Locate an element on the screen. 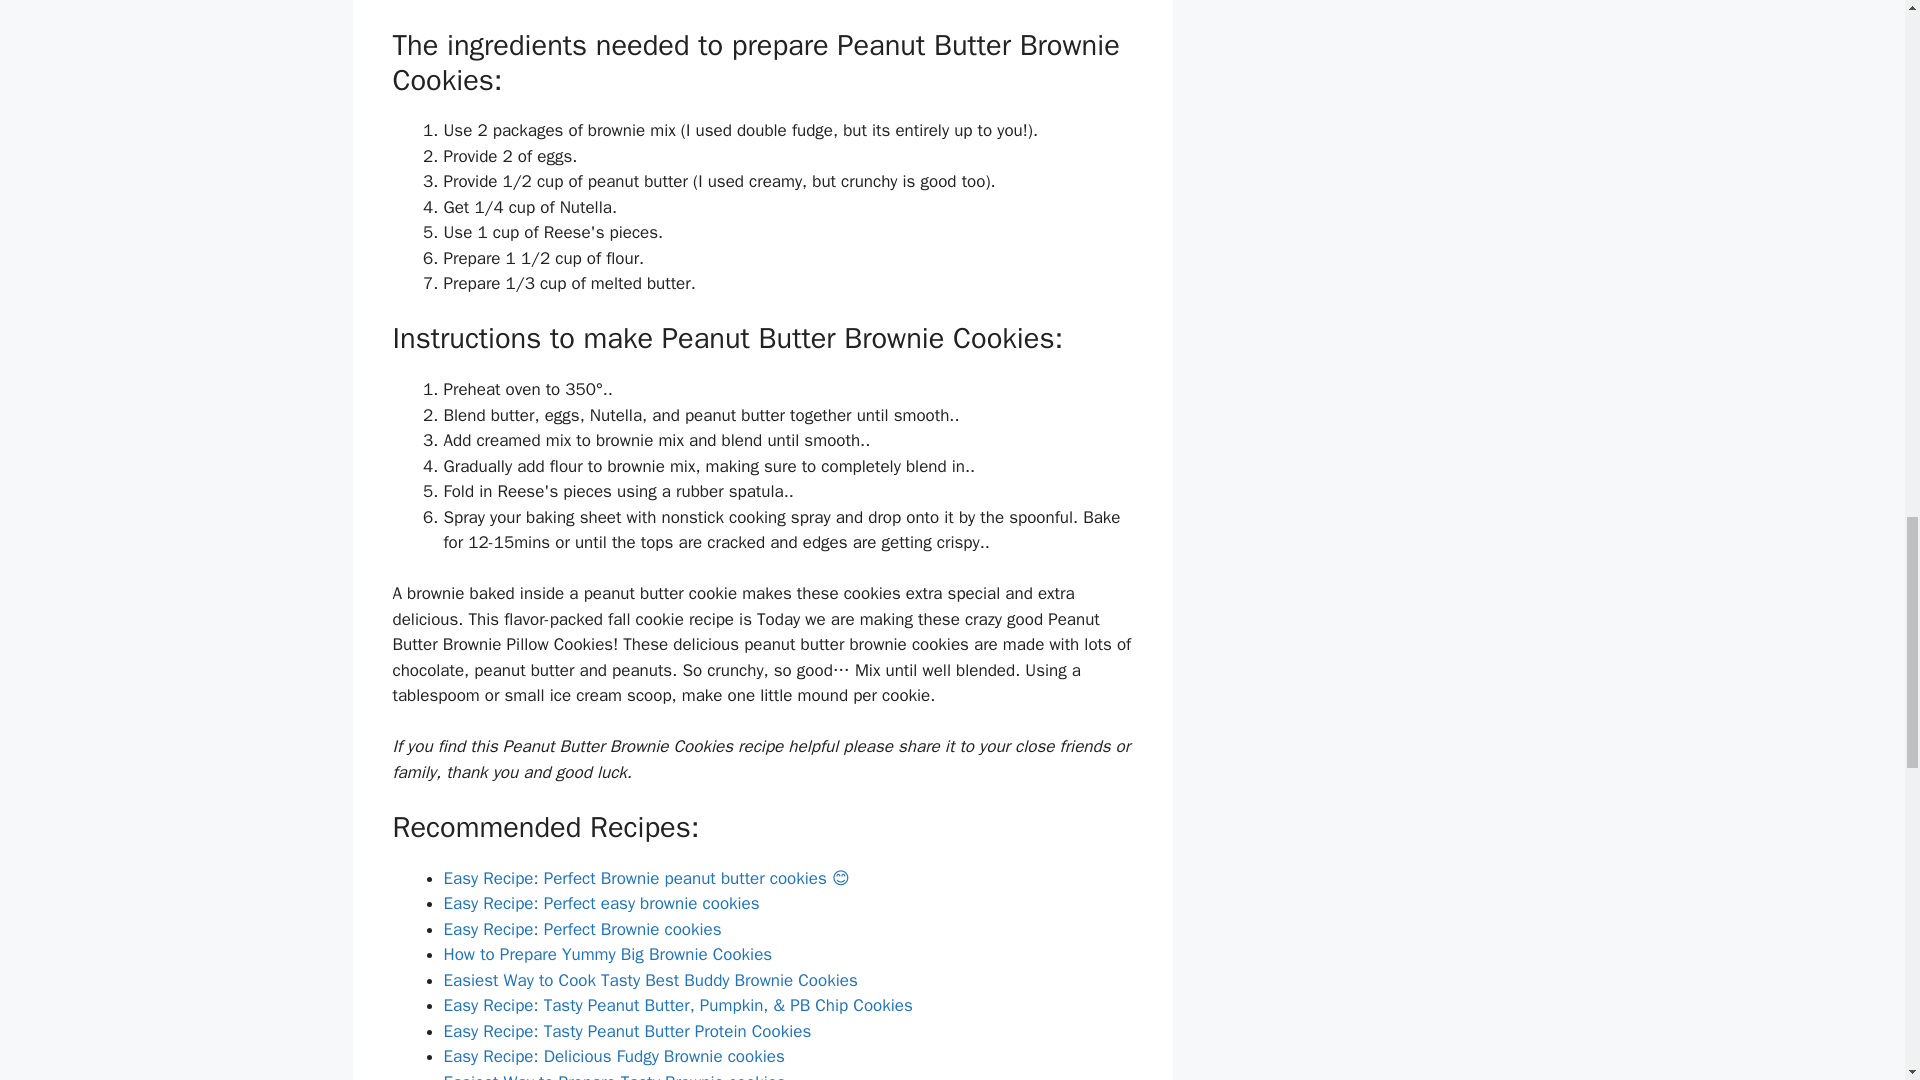 Image resolution: width=1920 pixels, height=1080 pixels. Easiest Way to Cook Tasty Best Buddy Brownie Cookies is located at coordinates (650, 980).